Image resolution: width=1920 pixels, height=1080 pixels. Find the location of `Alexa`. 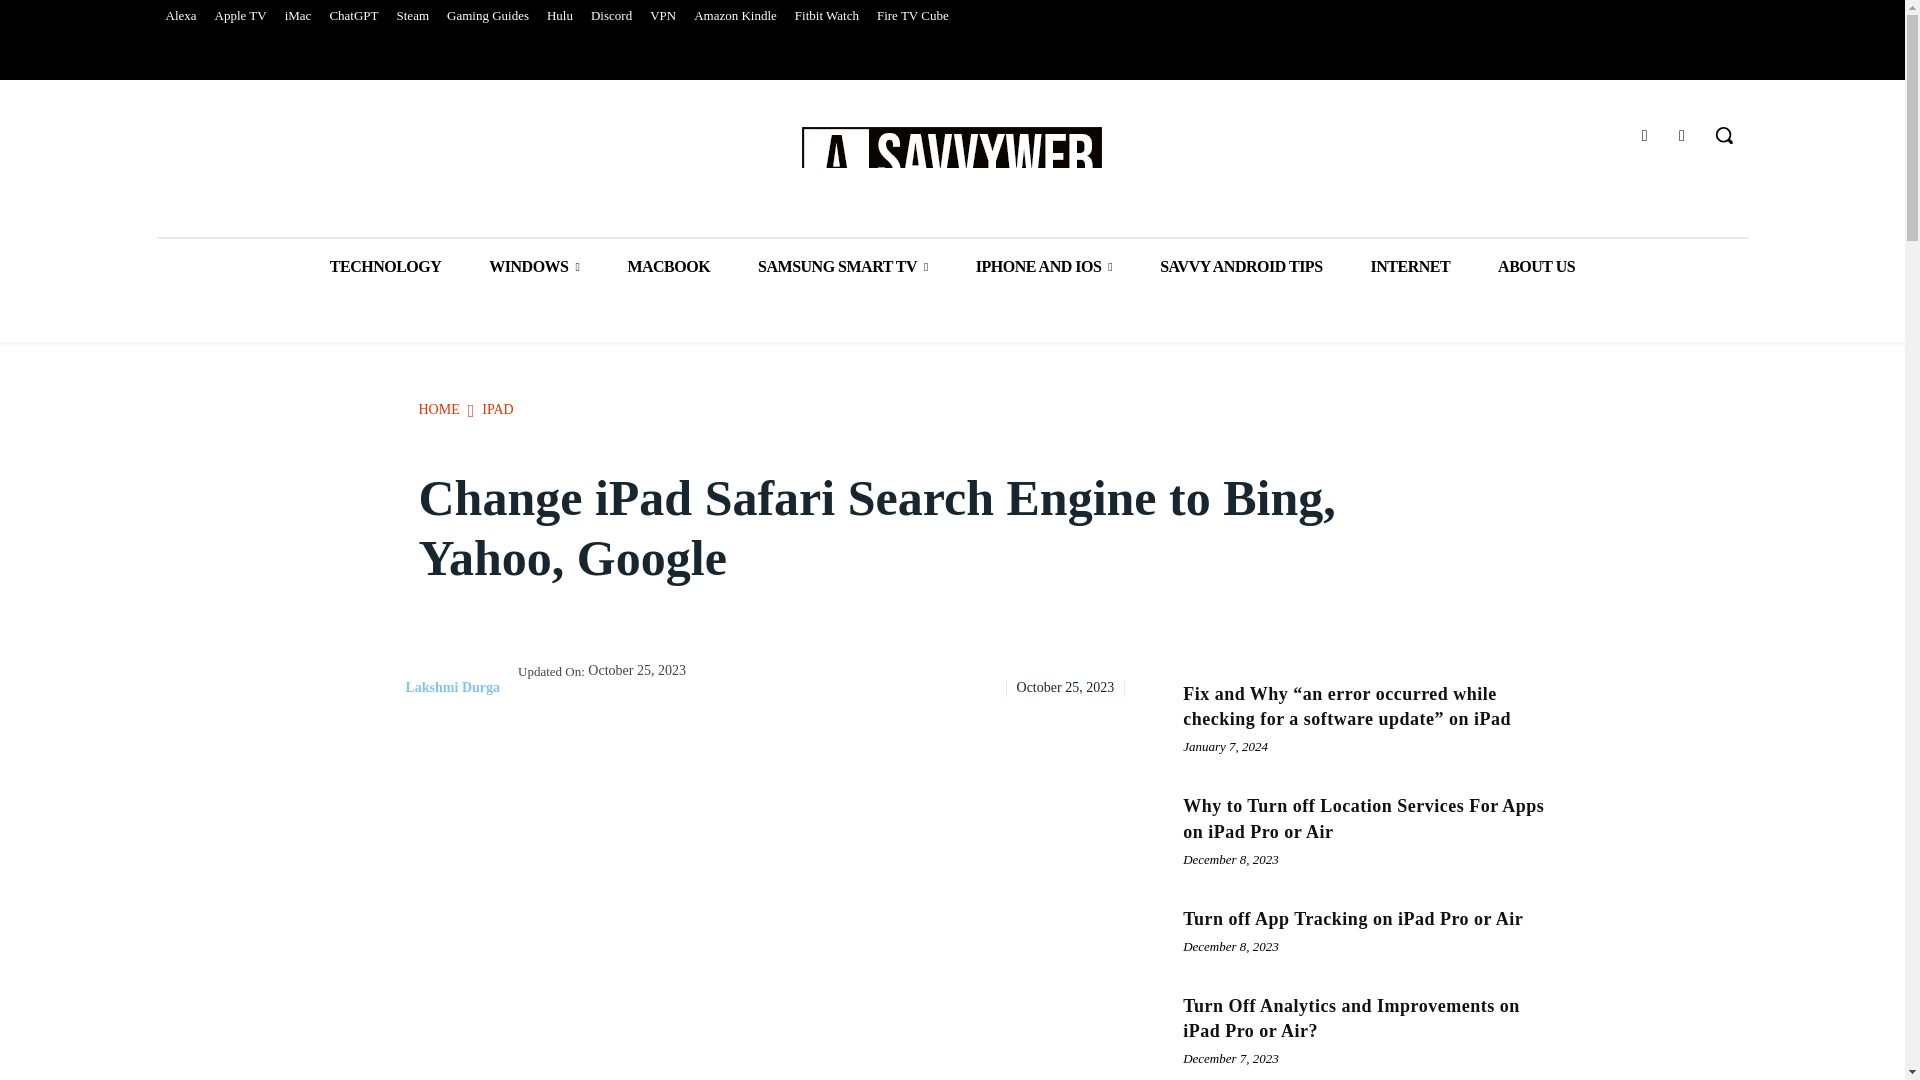

Alexa is located at coordinates (180, 16).